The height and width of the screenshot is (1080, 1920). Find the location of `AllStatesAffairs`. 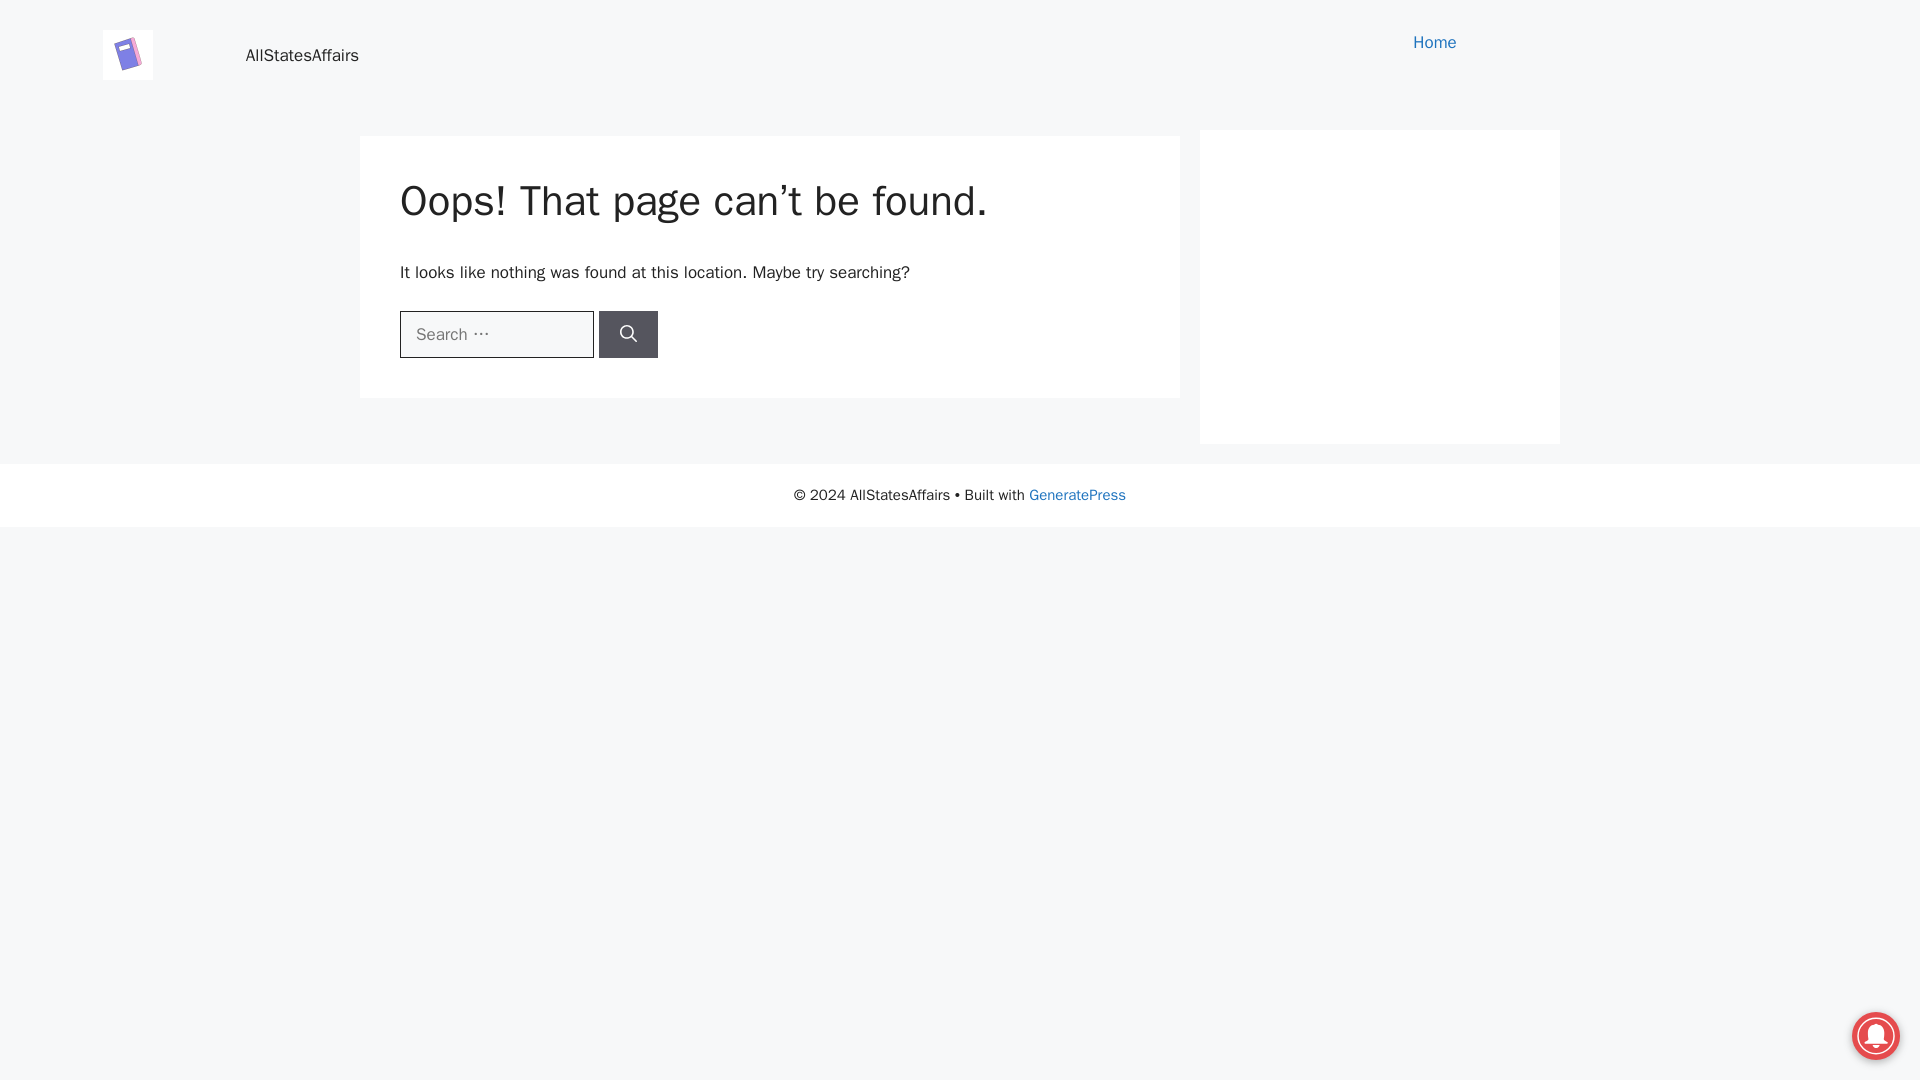

AllStatesAffairs is located at coordinates (302, 54).